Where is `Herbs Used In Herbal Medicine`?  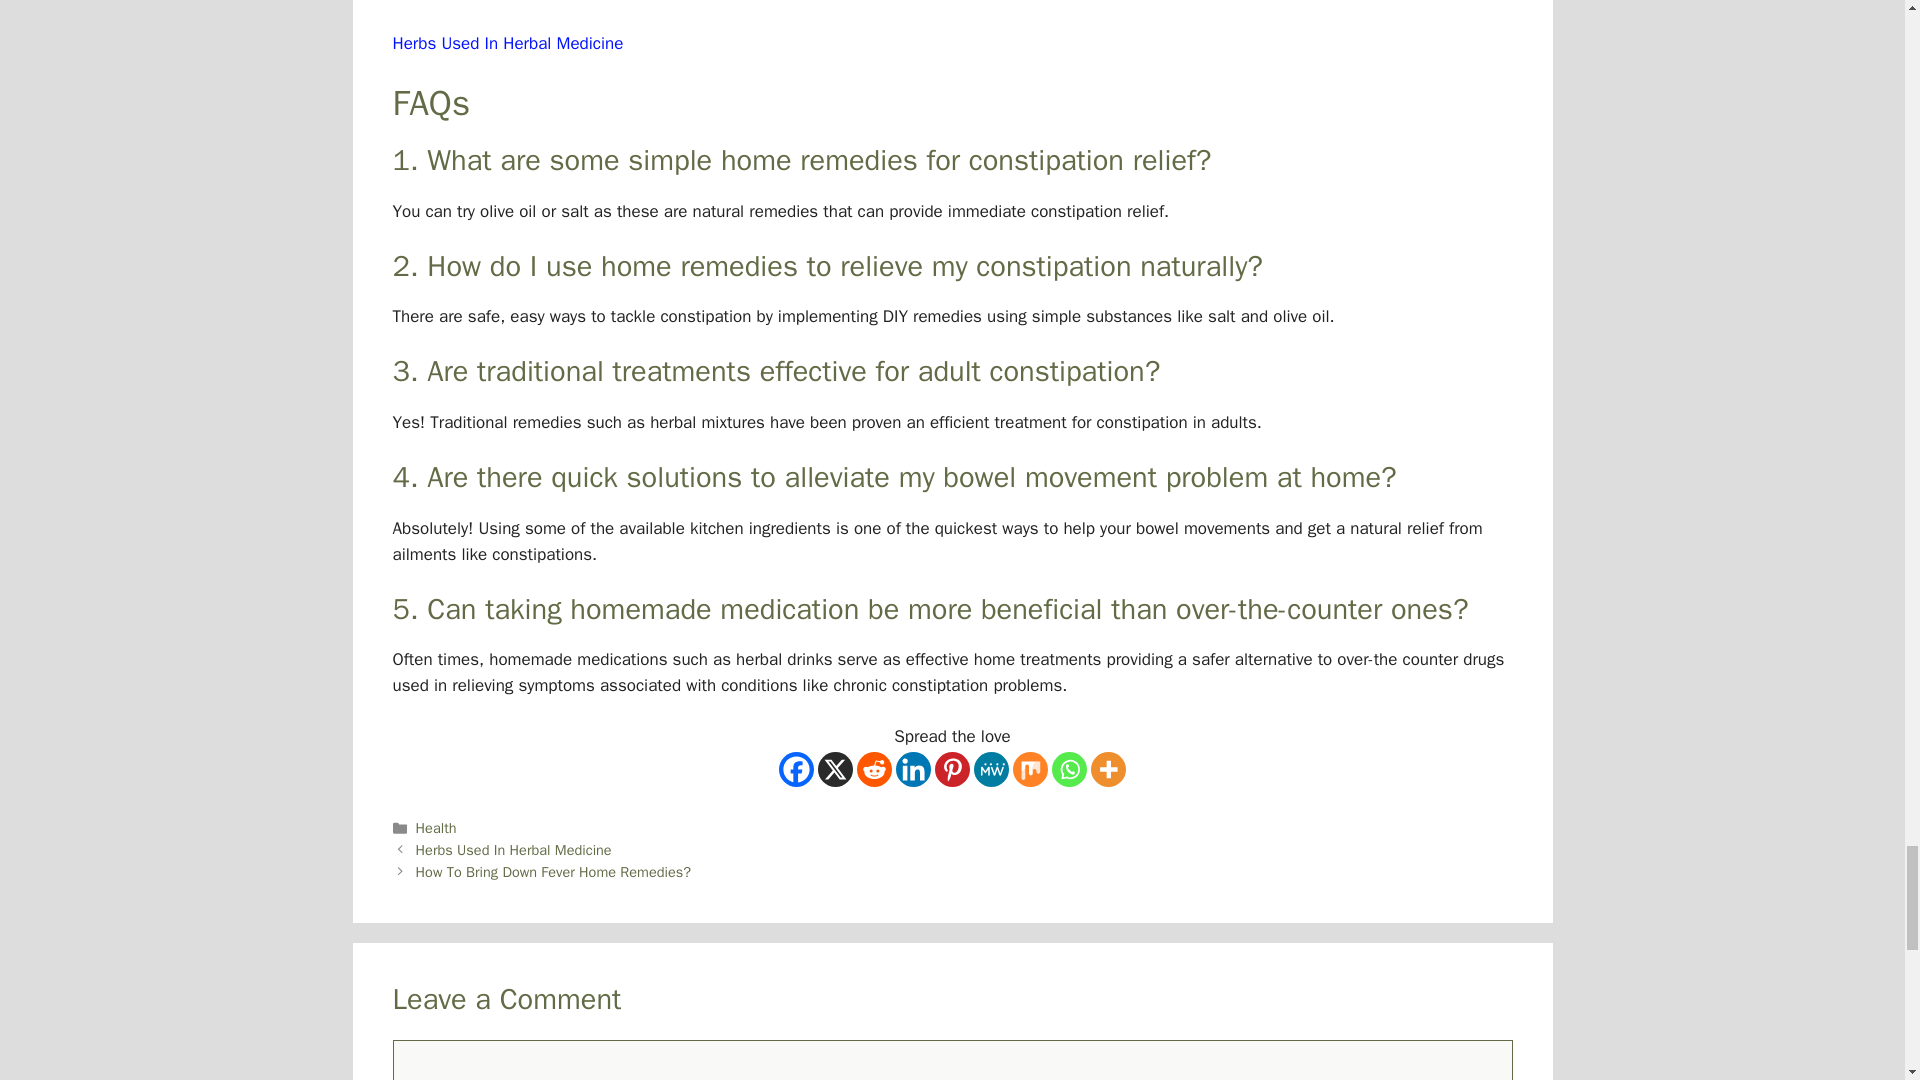
Herbs Used In Herbal Medicine is located at coordinates (506, 44).